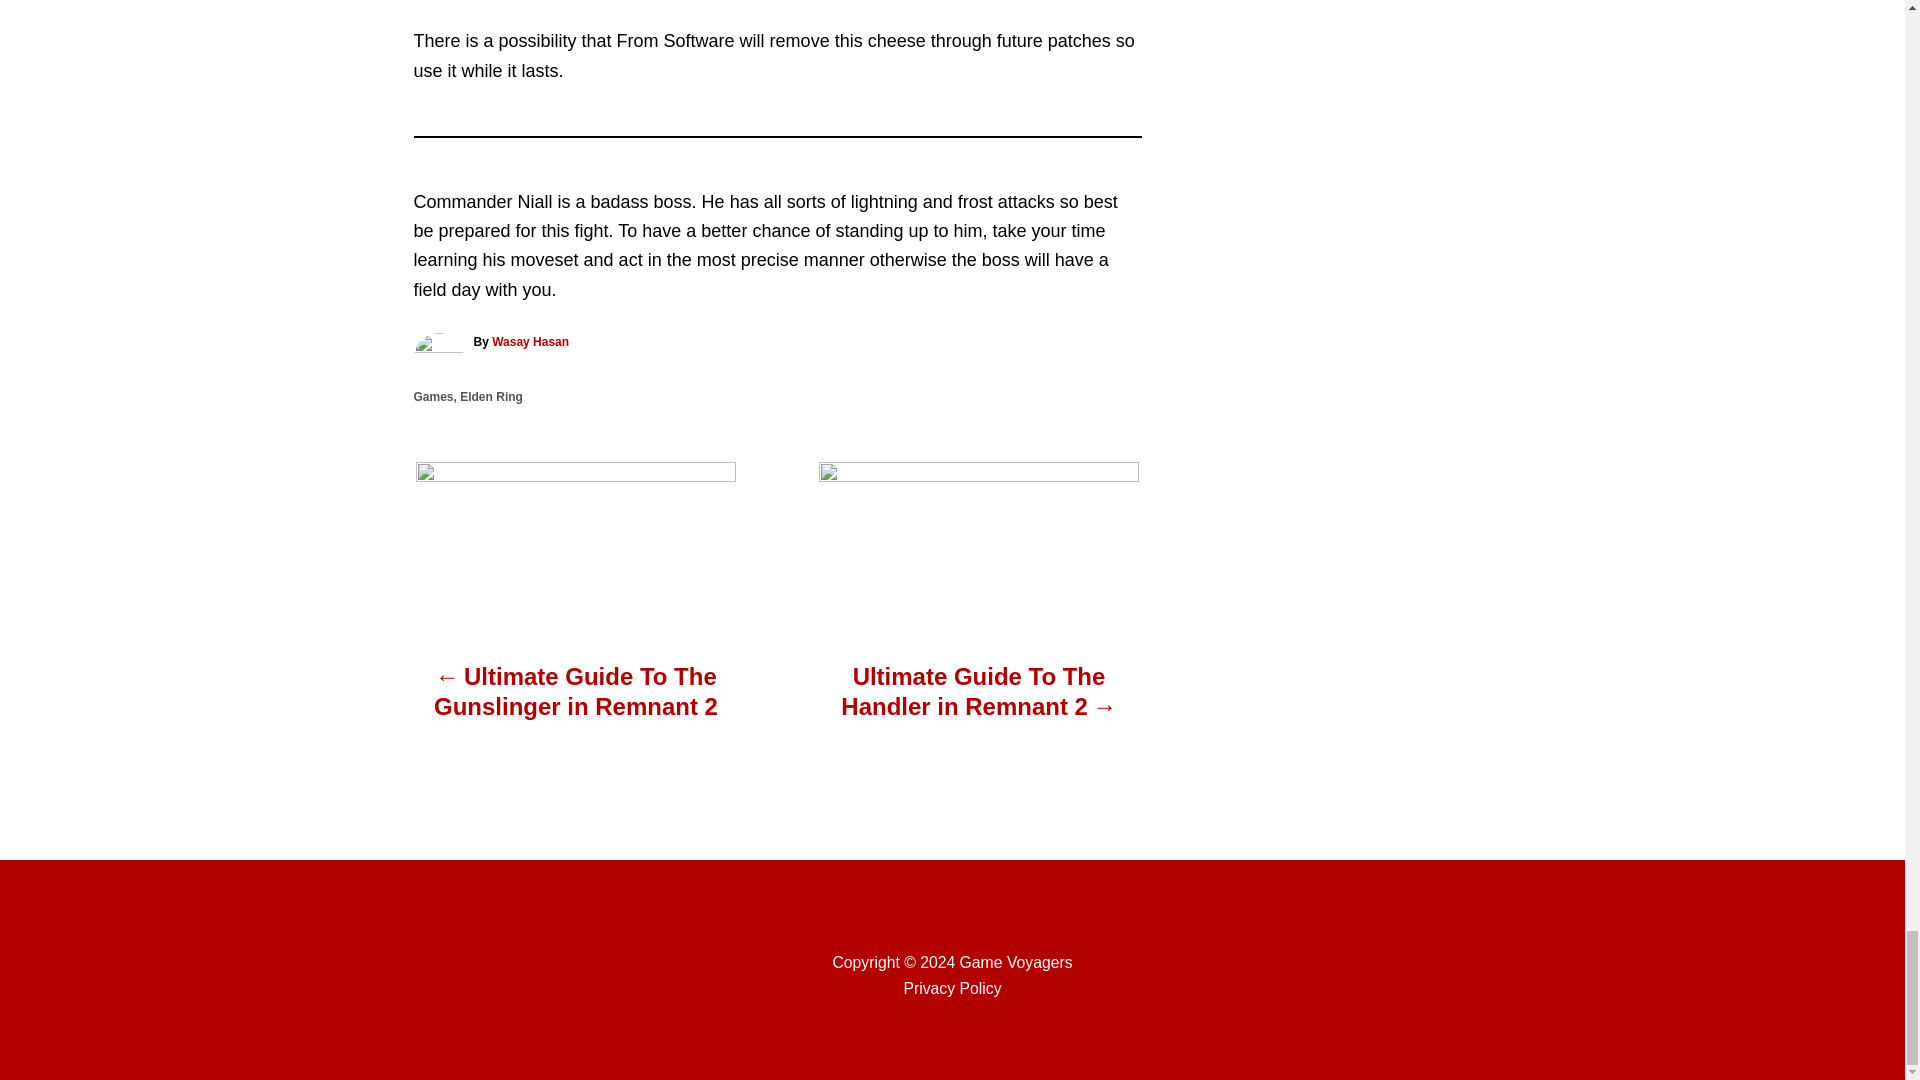 The height and width of the screenshot is (1080, 1920). What do you see at coordinates (434, 396) in the screenshot?
I see `Games` at bounding box center [434, 396].